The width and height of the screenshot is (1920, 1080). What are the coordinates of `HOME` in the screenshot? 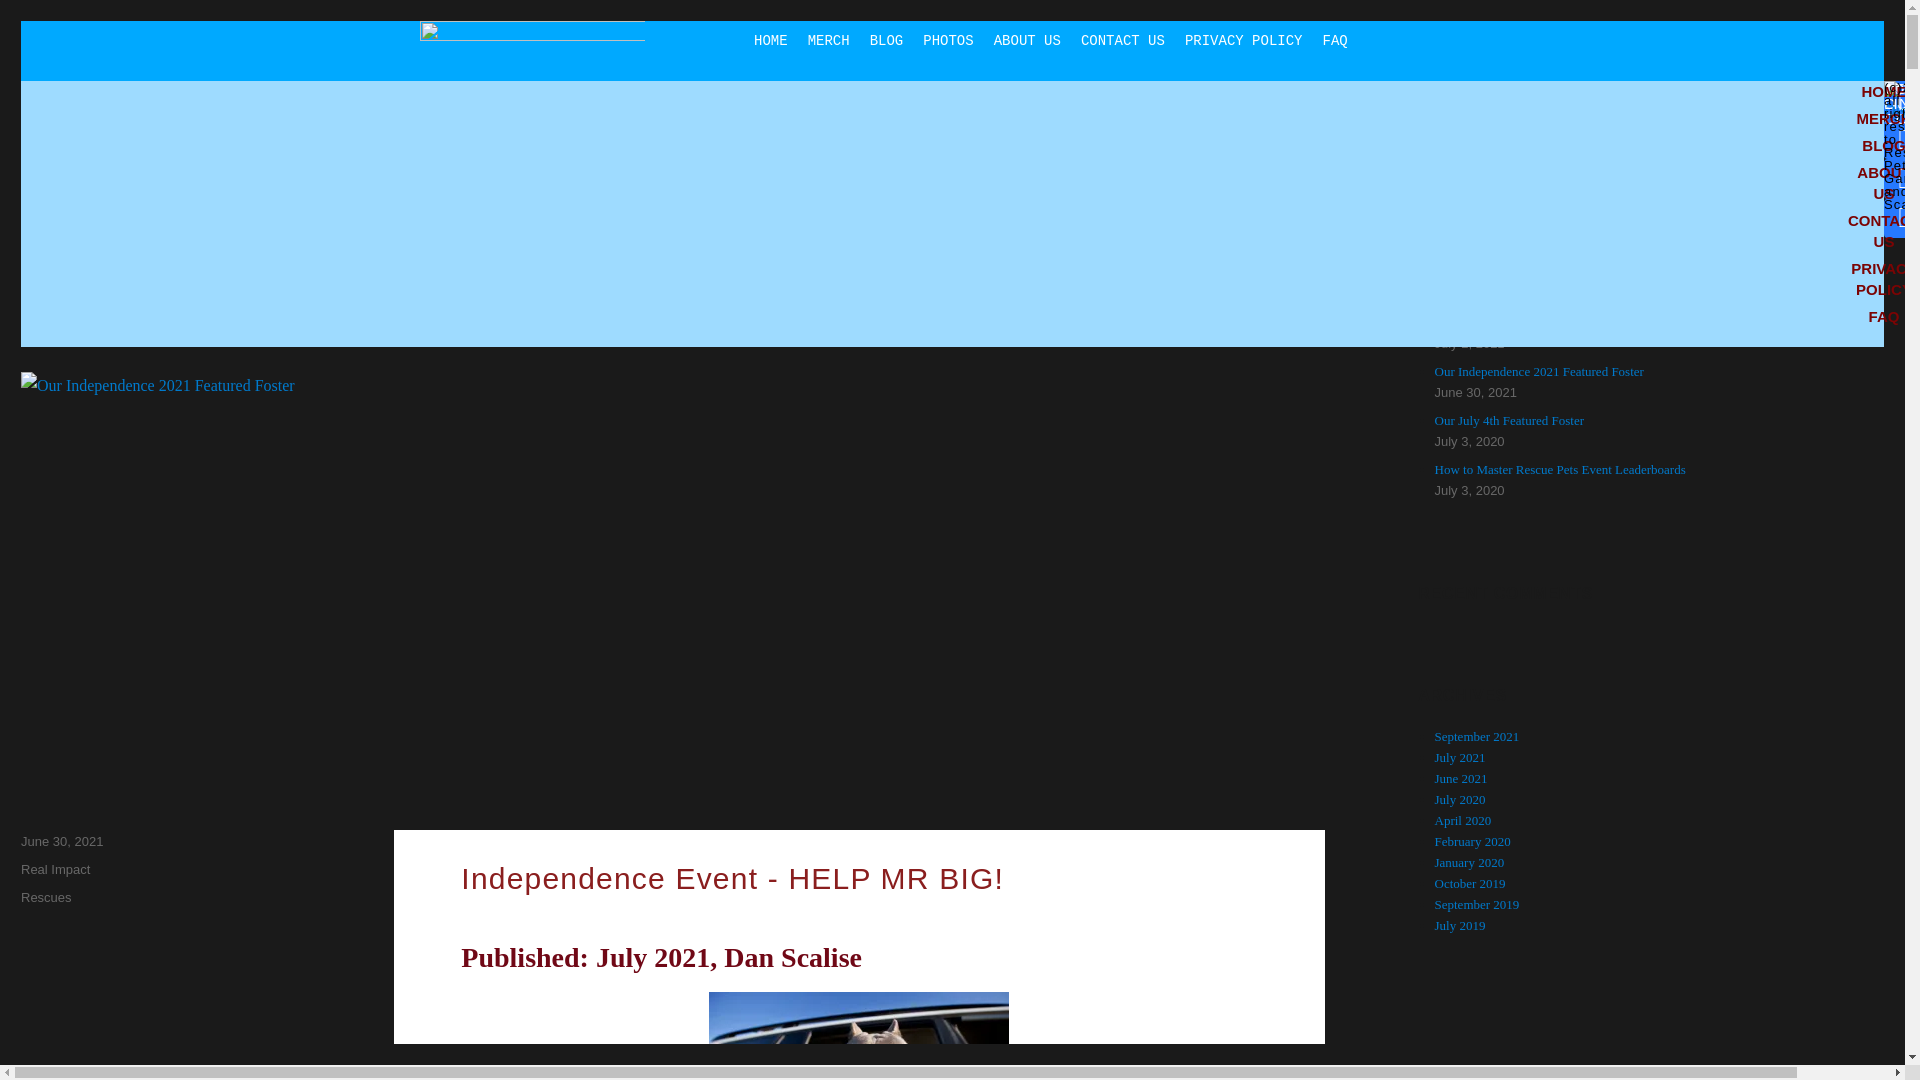 It's located at (771, 40).